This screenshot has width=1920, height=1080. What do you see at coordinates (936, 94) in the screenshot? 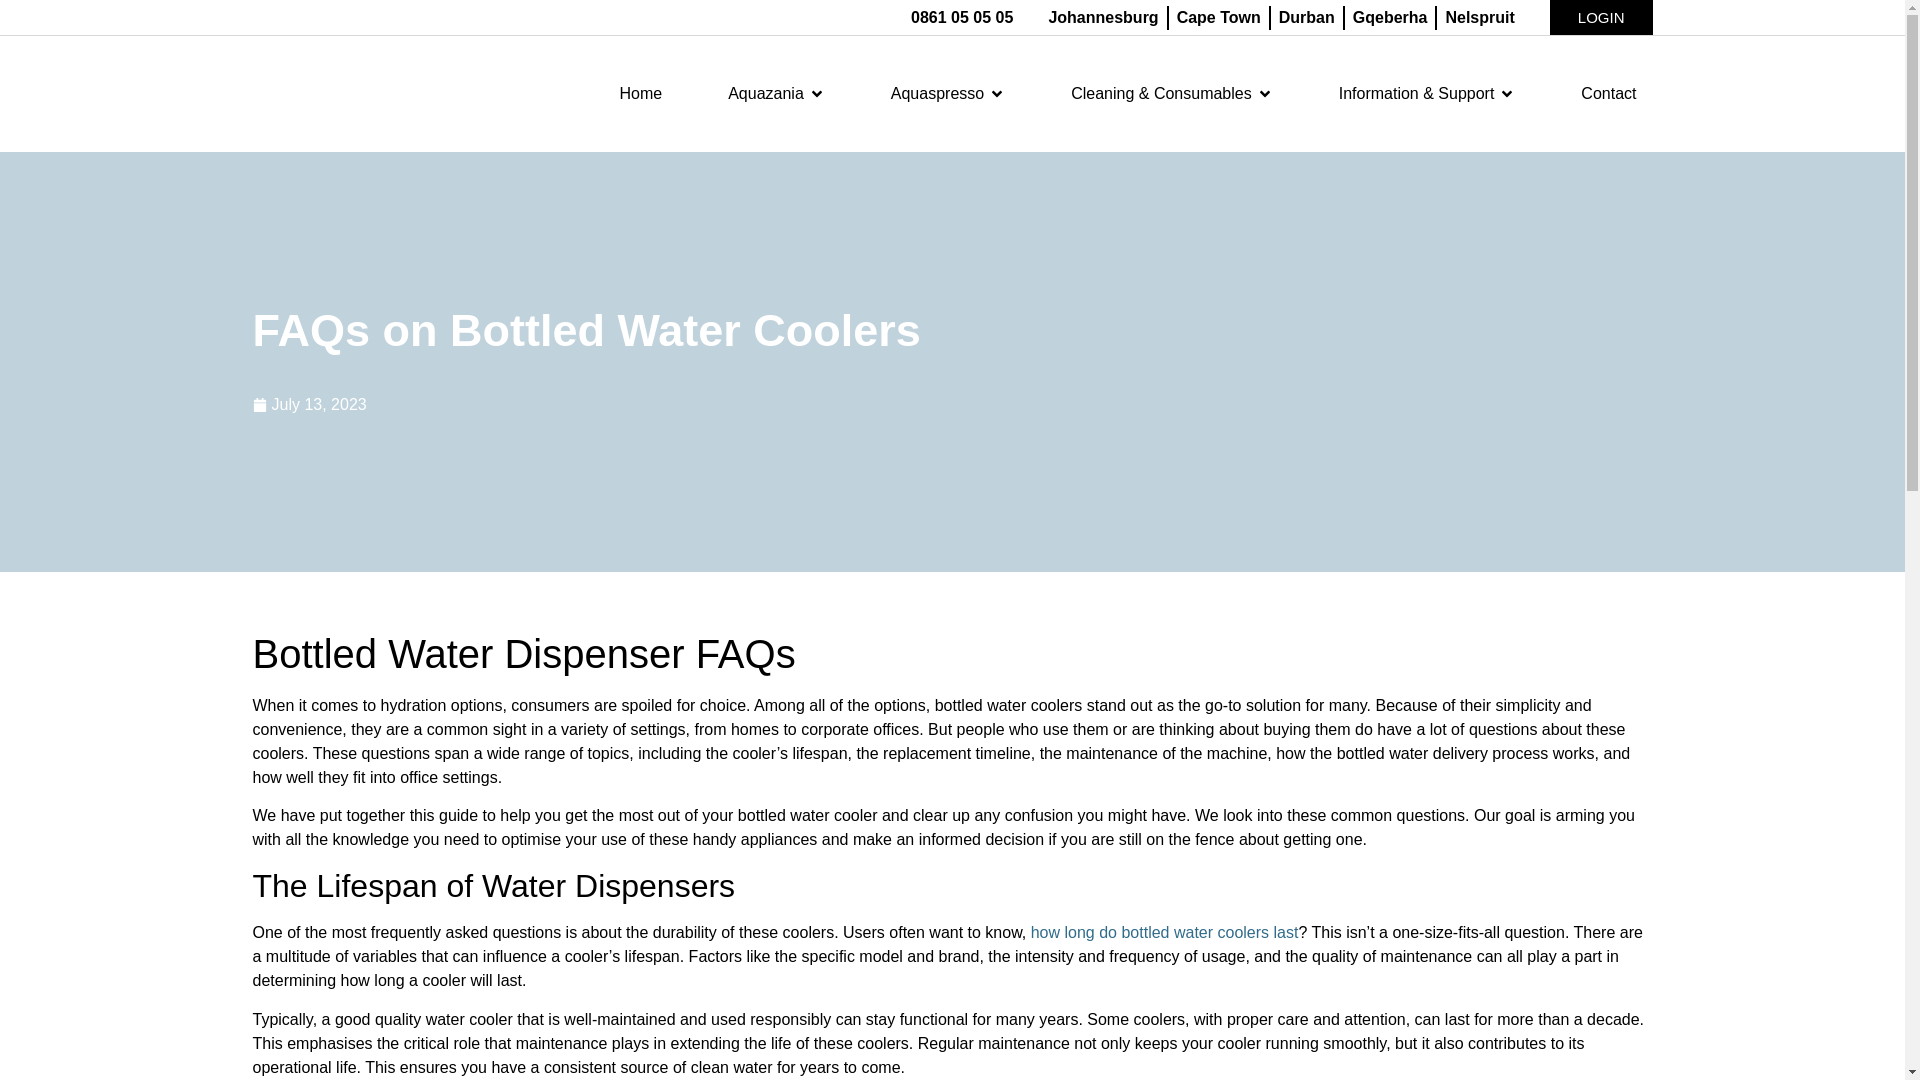
I see `Aquaspresso` at bounding box center [936, 94].